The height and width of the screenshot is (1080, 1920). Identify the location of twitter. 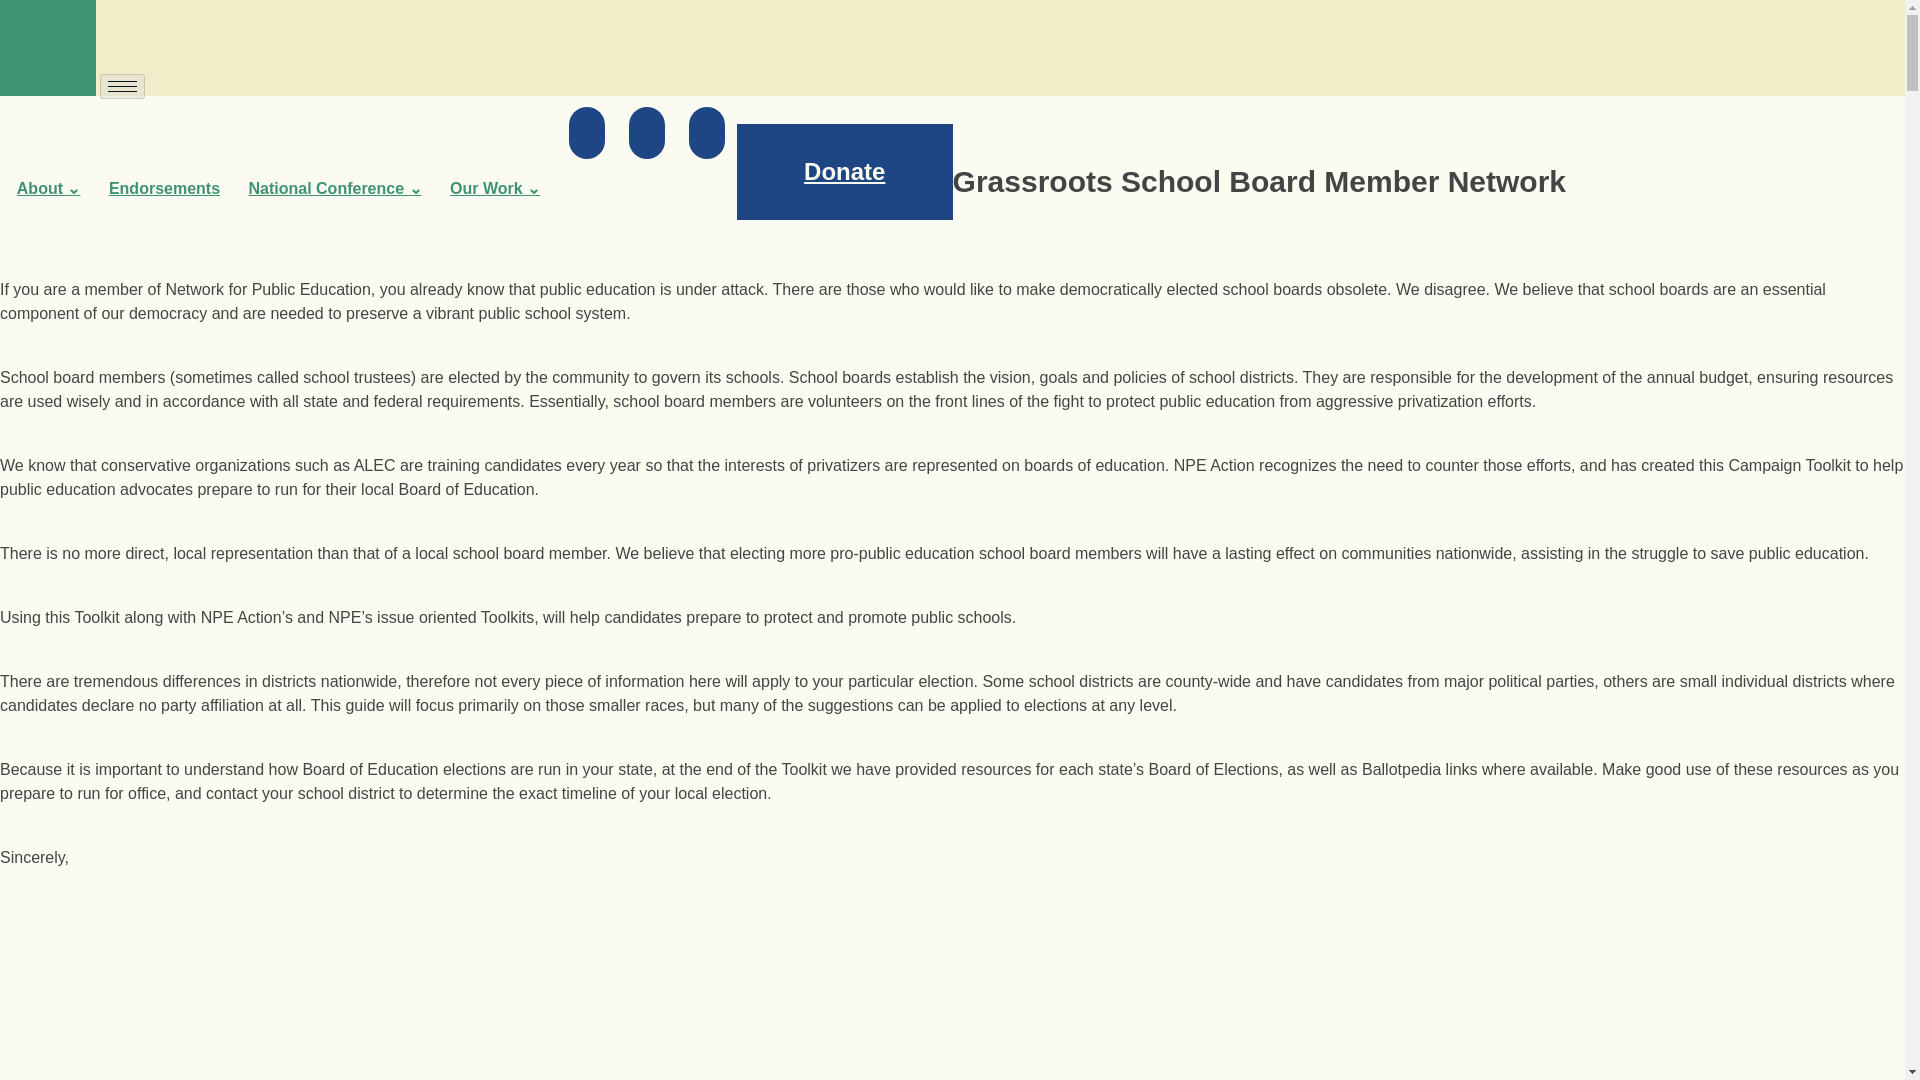
(646, 132).